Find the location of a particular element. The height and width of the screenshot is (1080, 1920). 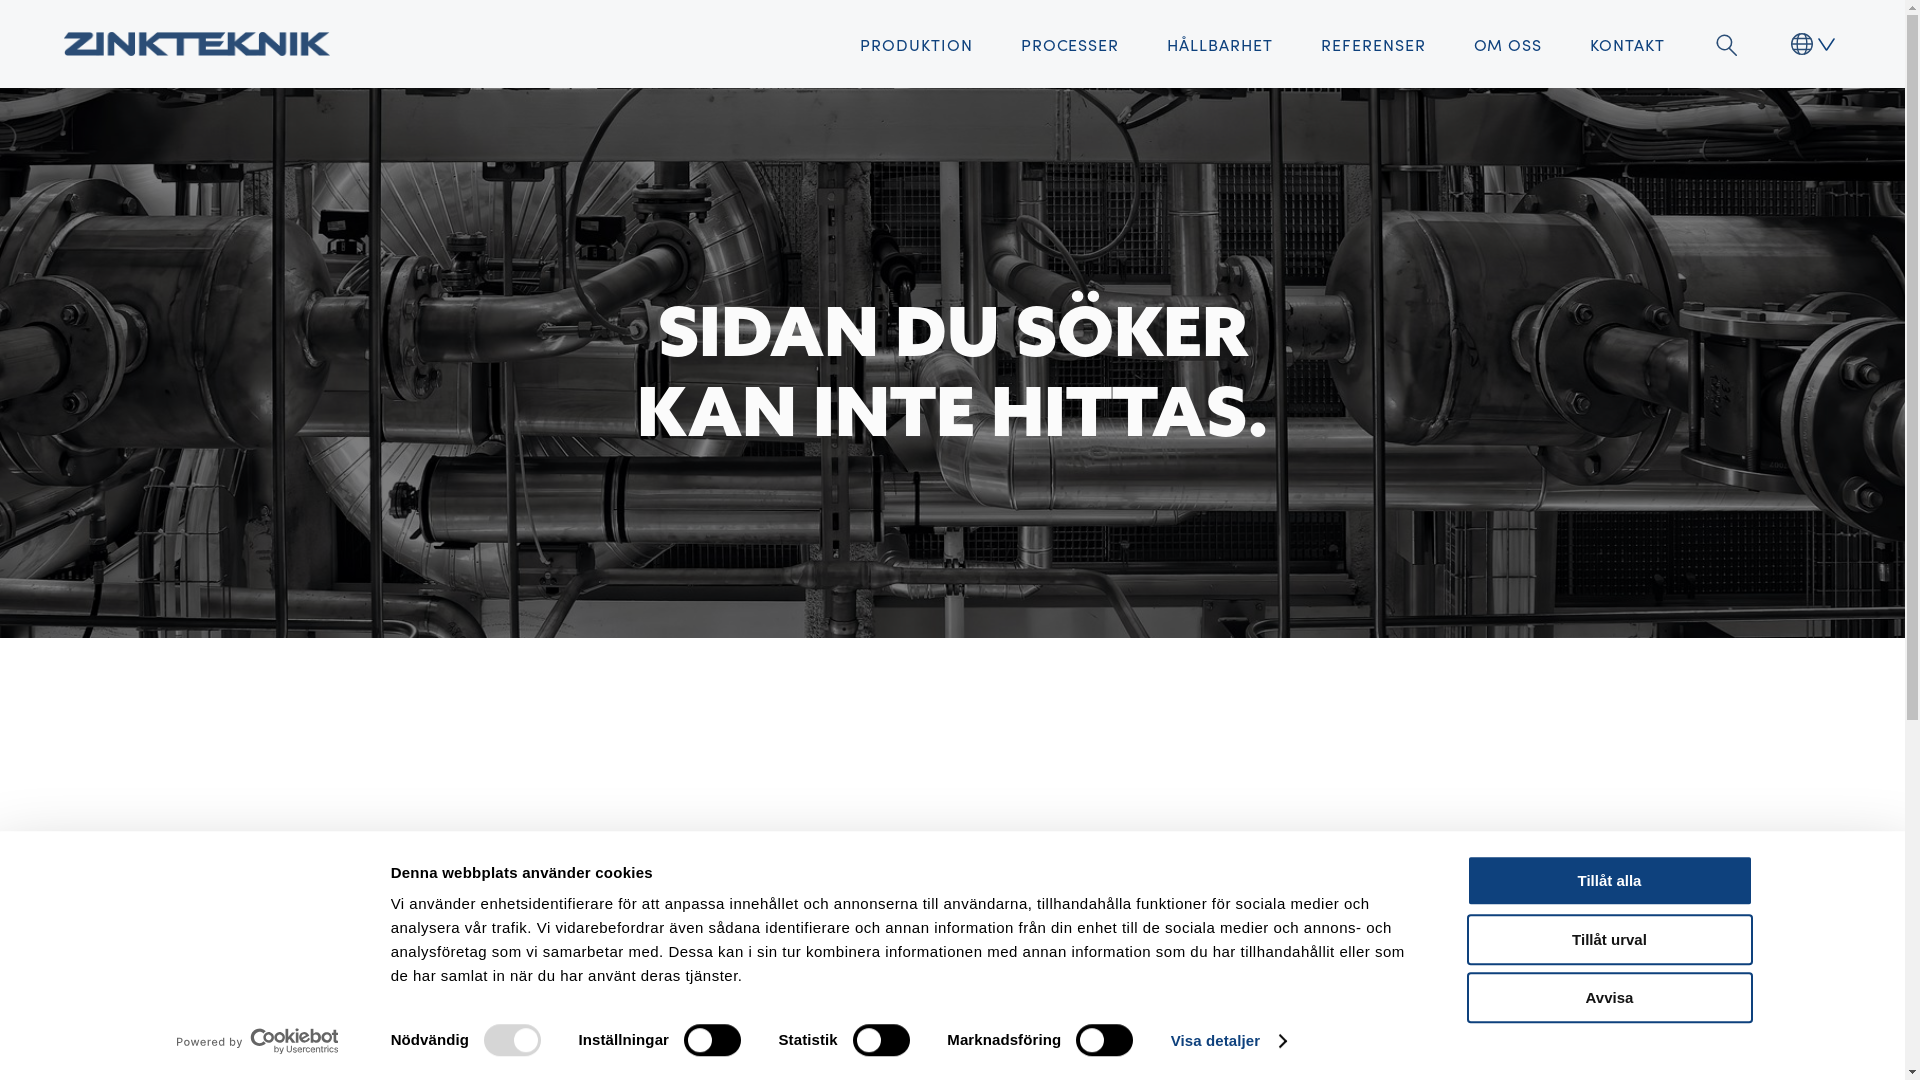

PROCESSER is located at coordinates (1070, 44).